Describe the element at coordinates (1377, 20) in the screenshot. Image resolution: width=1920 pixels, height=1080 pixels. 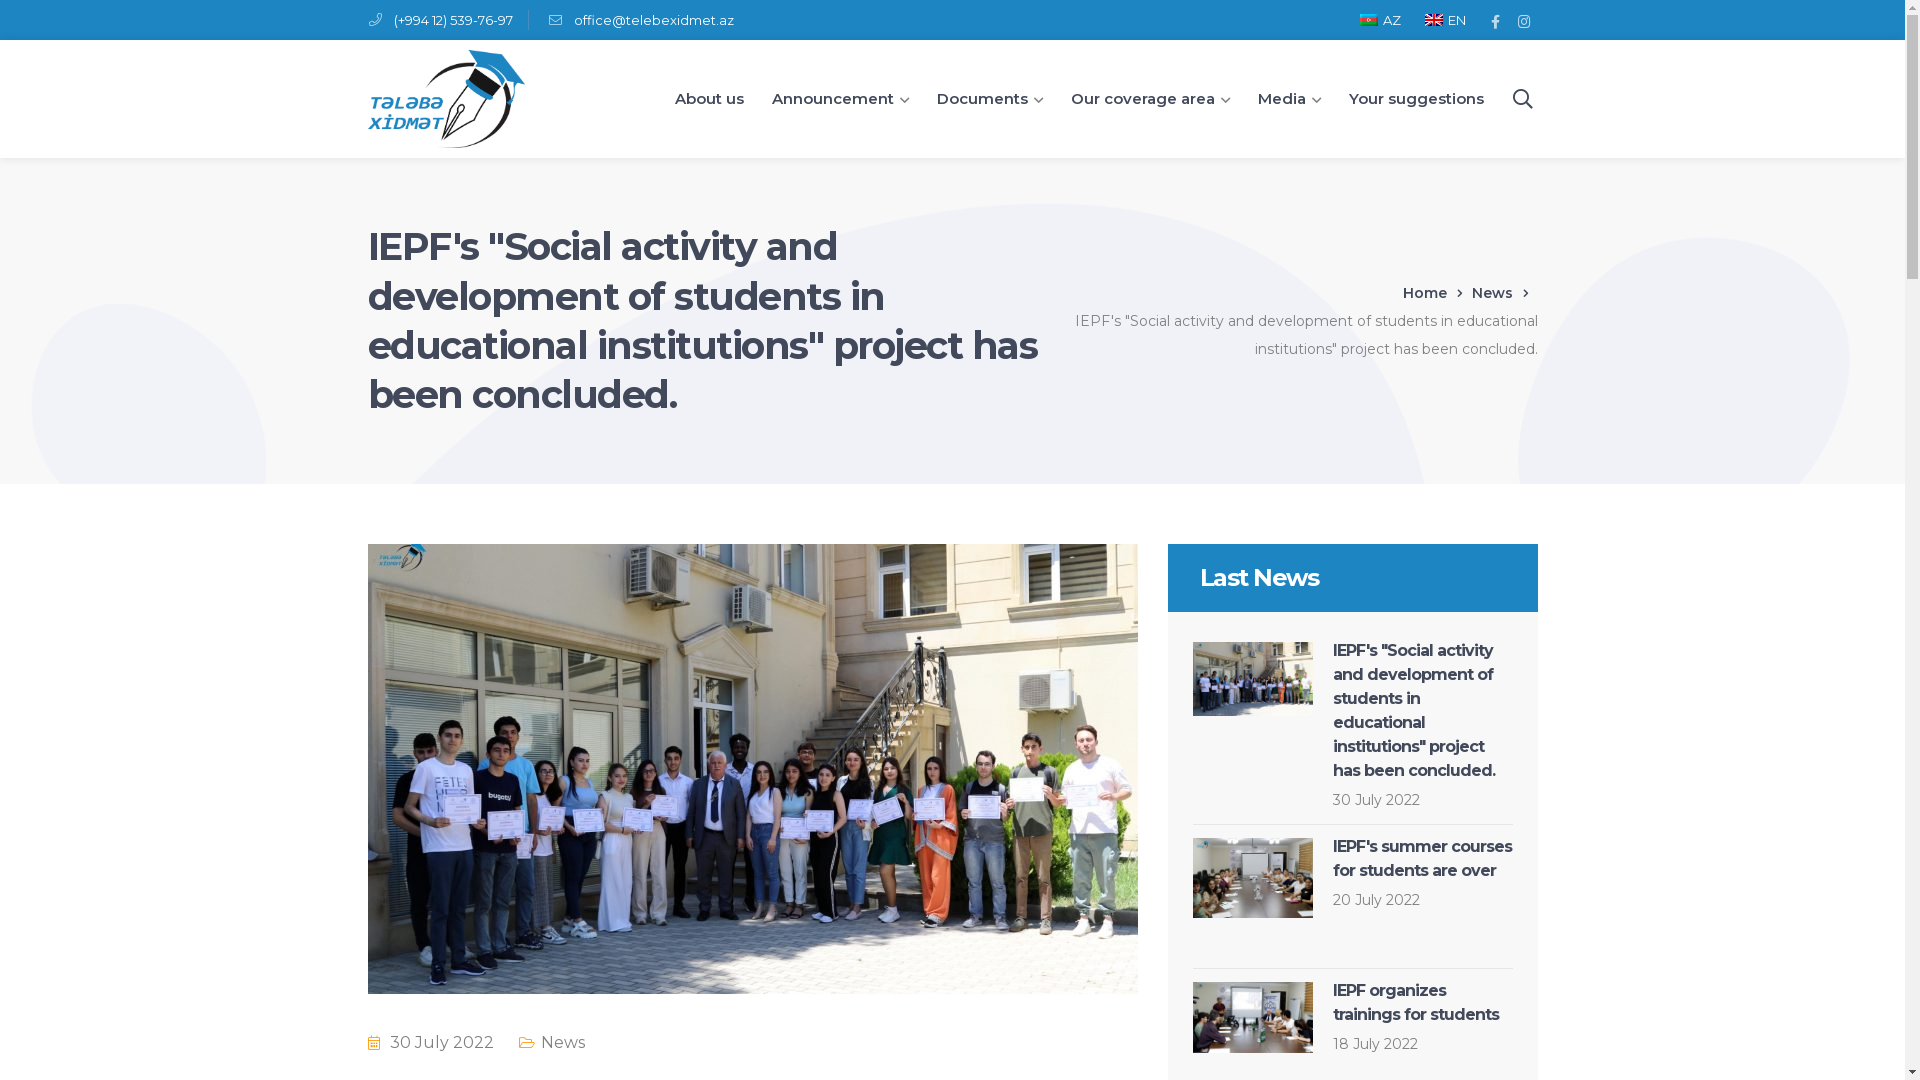
I see `AZ` at that location.